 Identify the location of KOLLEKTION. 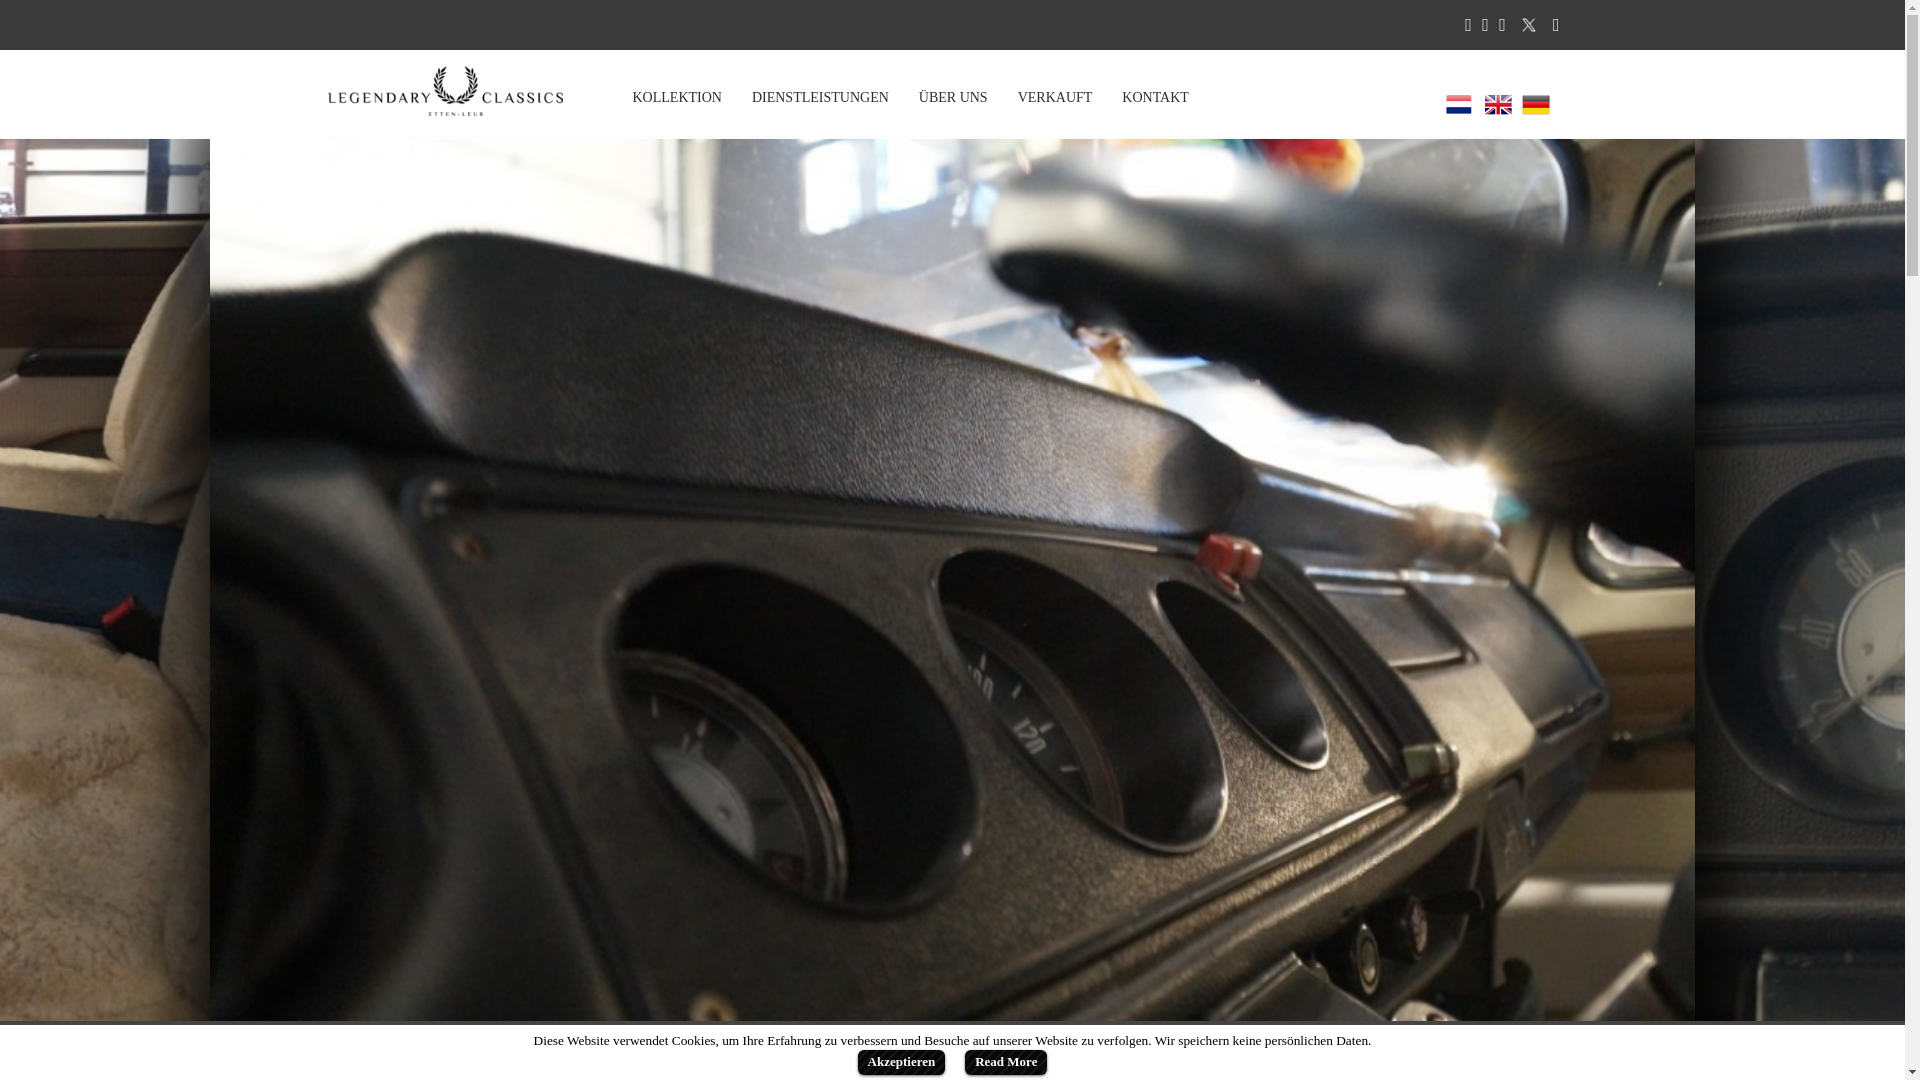
(678, 98).